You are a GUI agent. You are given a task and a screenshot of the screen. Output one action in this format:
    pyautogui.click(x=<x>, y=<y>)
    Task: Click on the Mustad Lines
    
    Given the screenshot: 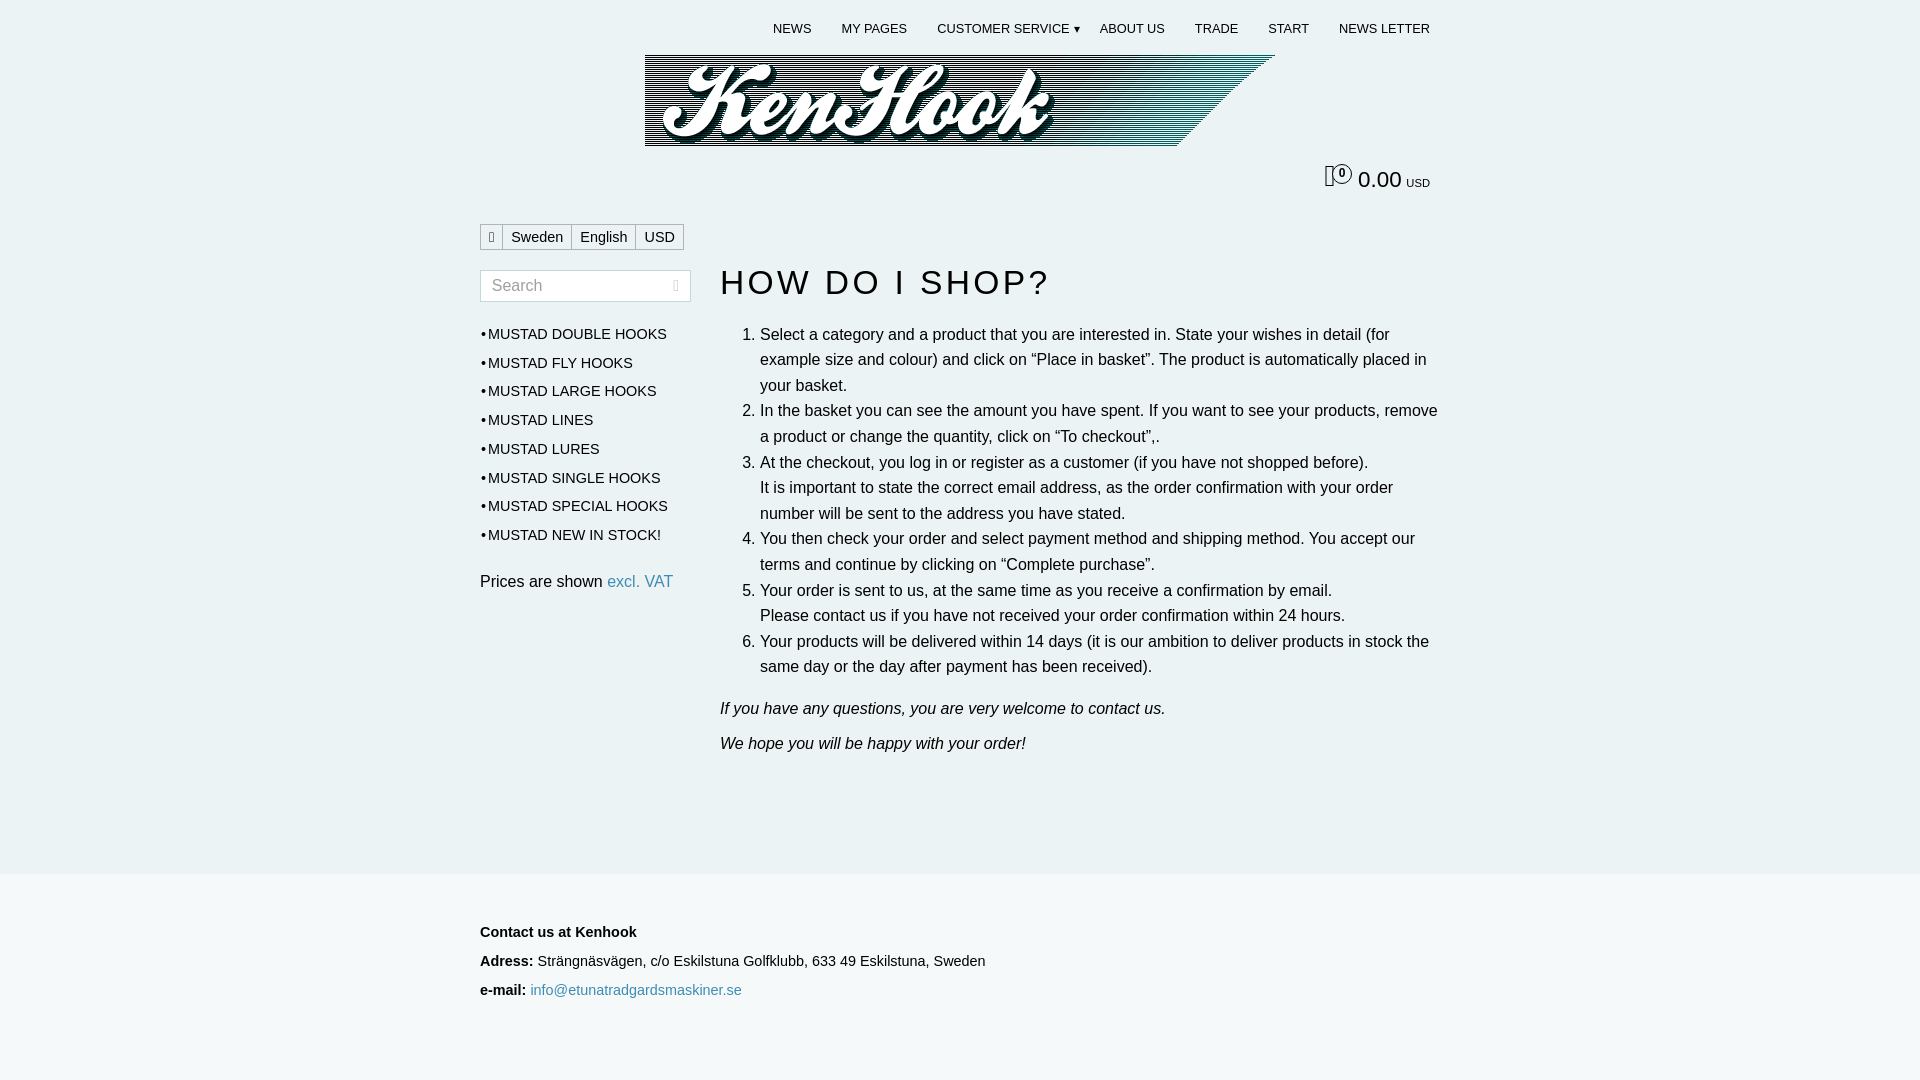 What is the action you would take?
    pyautogui.click(x=586, y=421)
    